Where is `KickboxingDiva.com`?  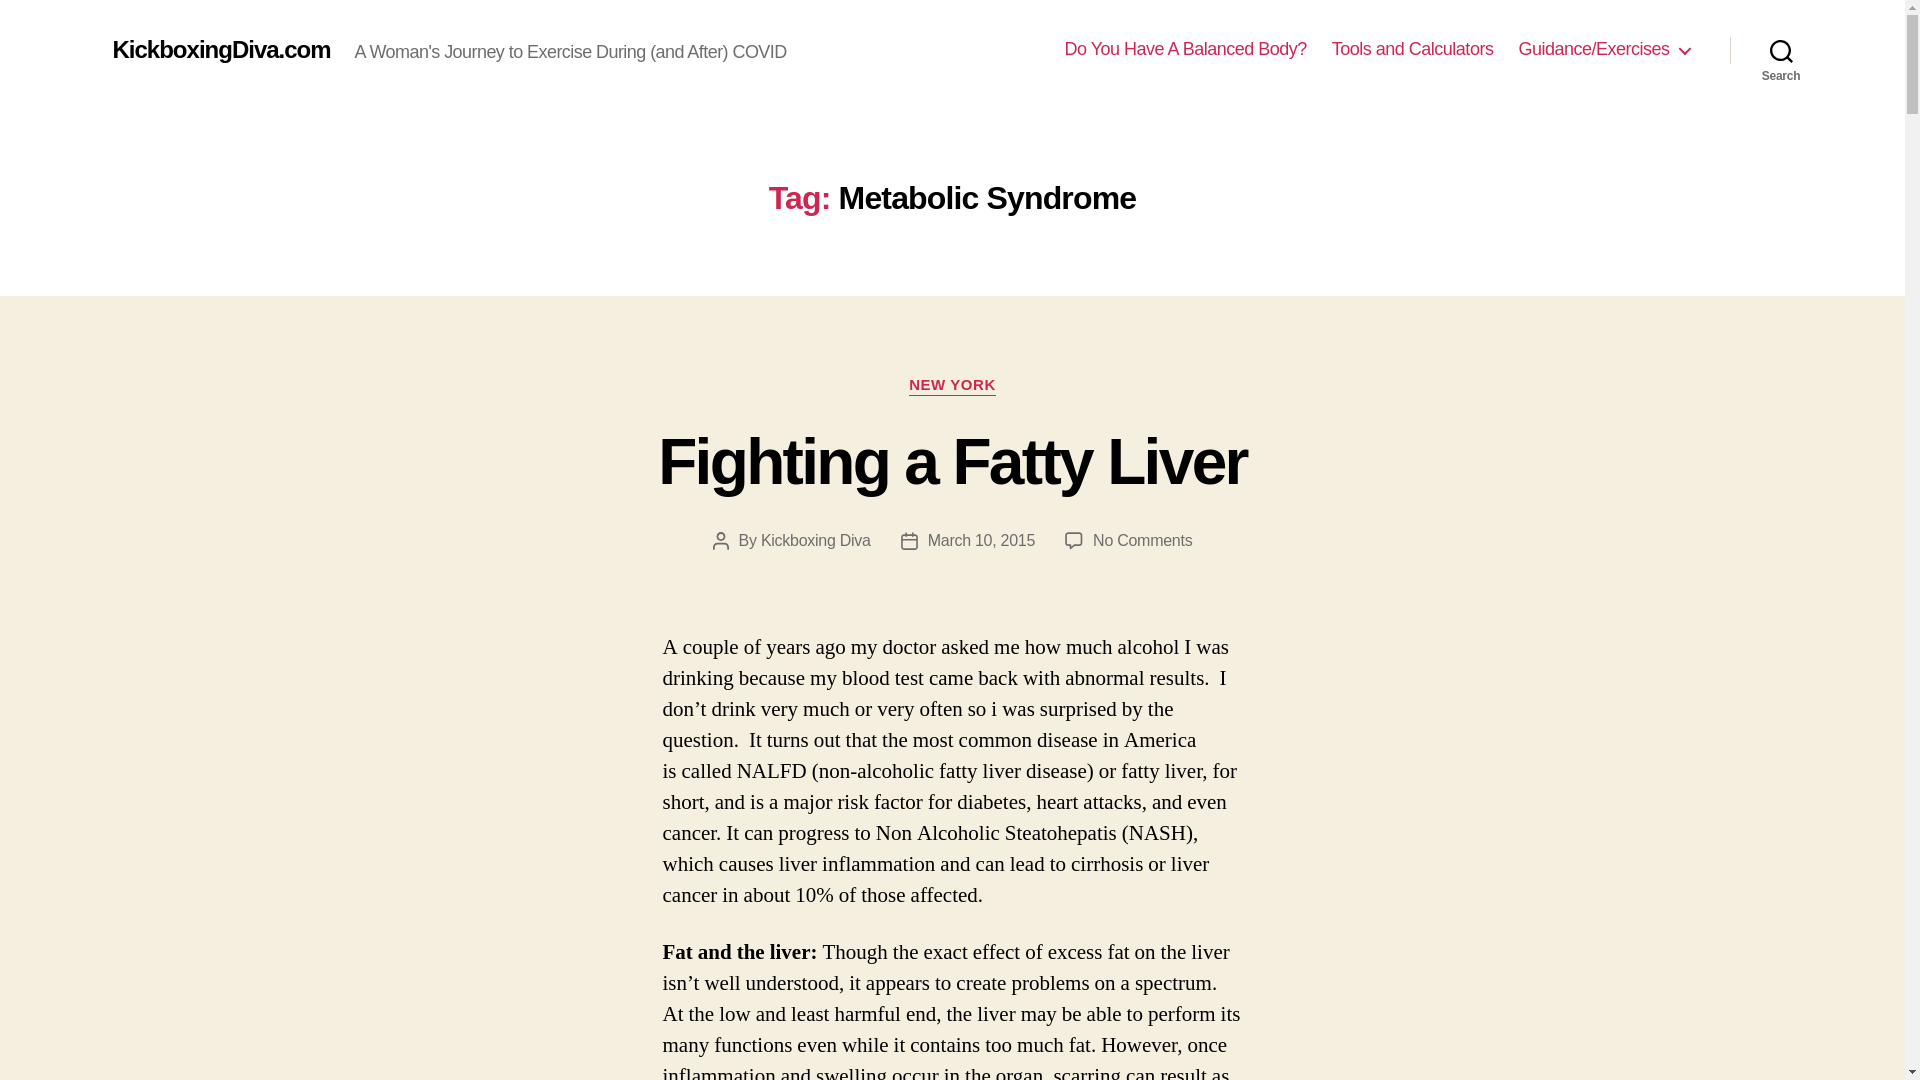
KickboxingDiva.com is located at coordinates (952, 386).